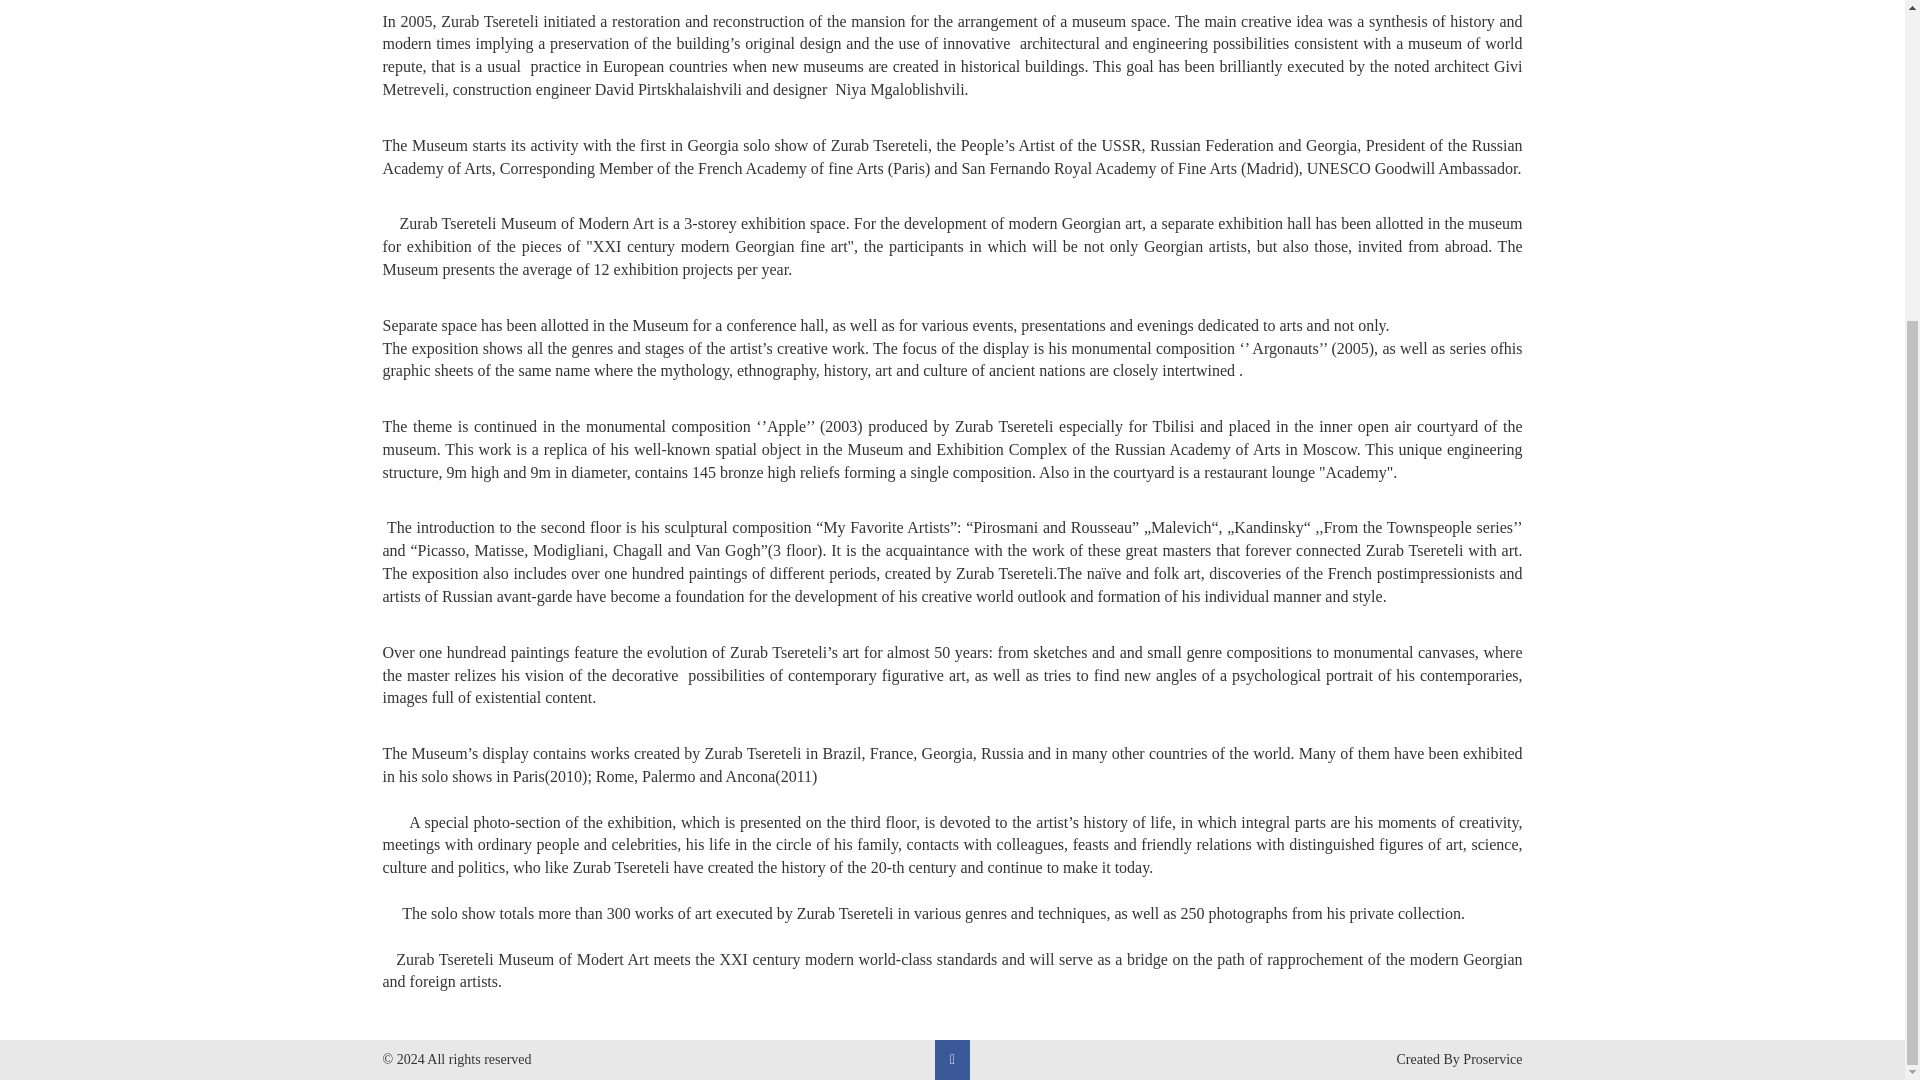  I want to click on Proservice, so click(1492, 1059).